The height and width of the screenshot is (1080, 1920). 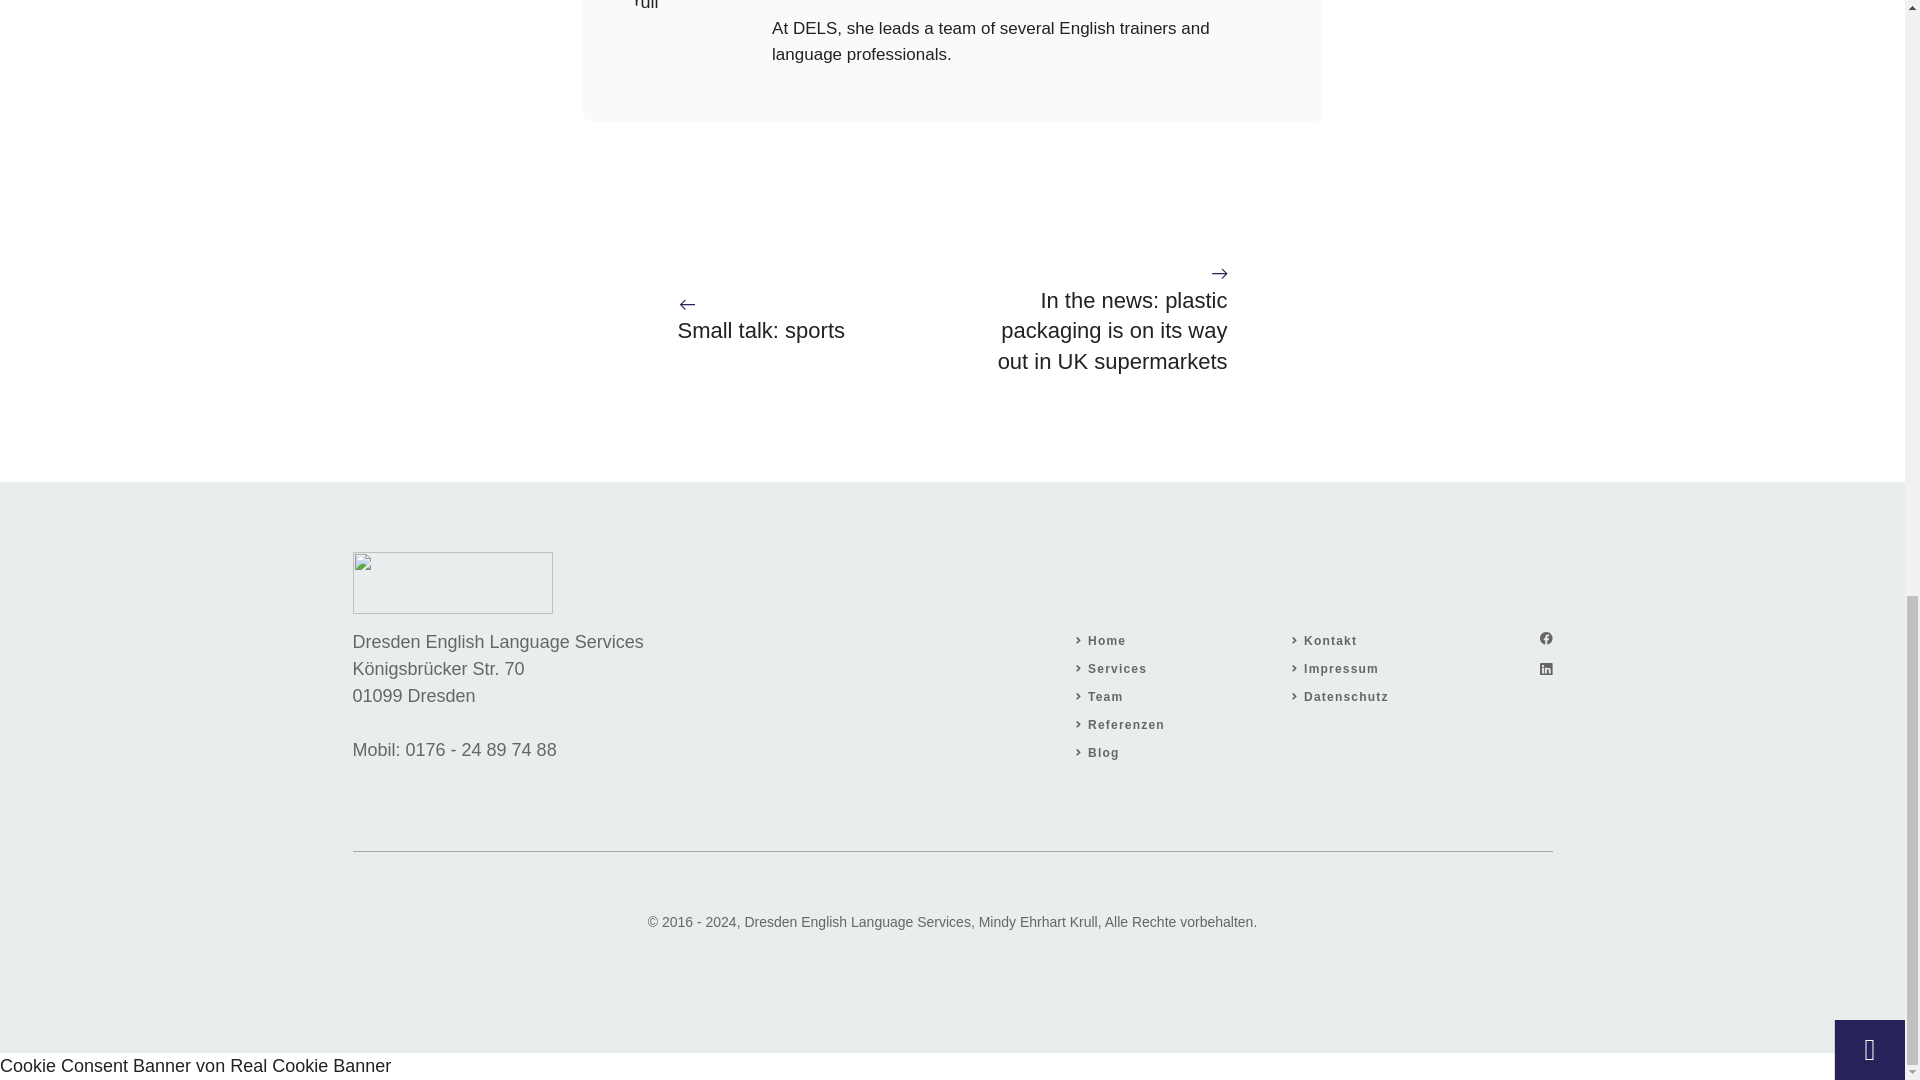 What do you see at coordinates (452, 582) in the screenshot?
I see `cropped-dresden-english-language-services-logo.webp` at bounding box center [452, 582].